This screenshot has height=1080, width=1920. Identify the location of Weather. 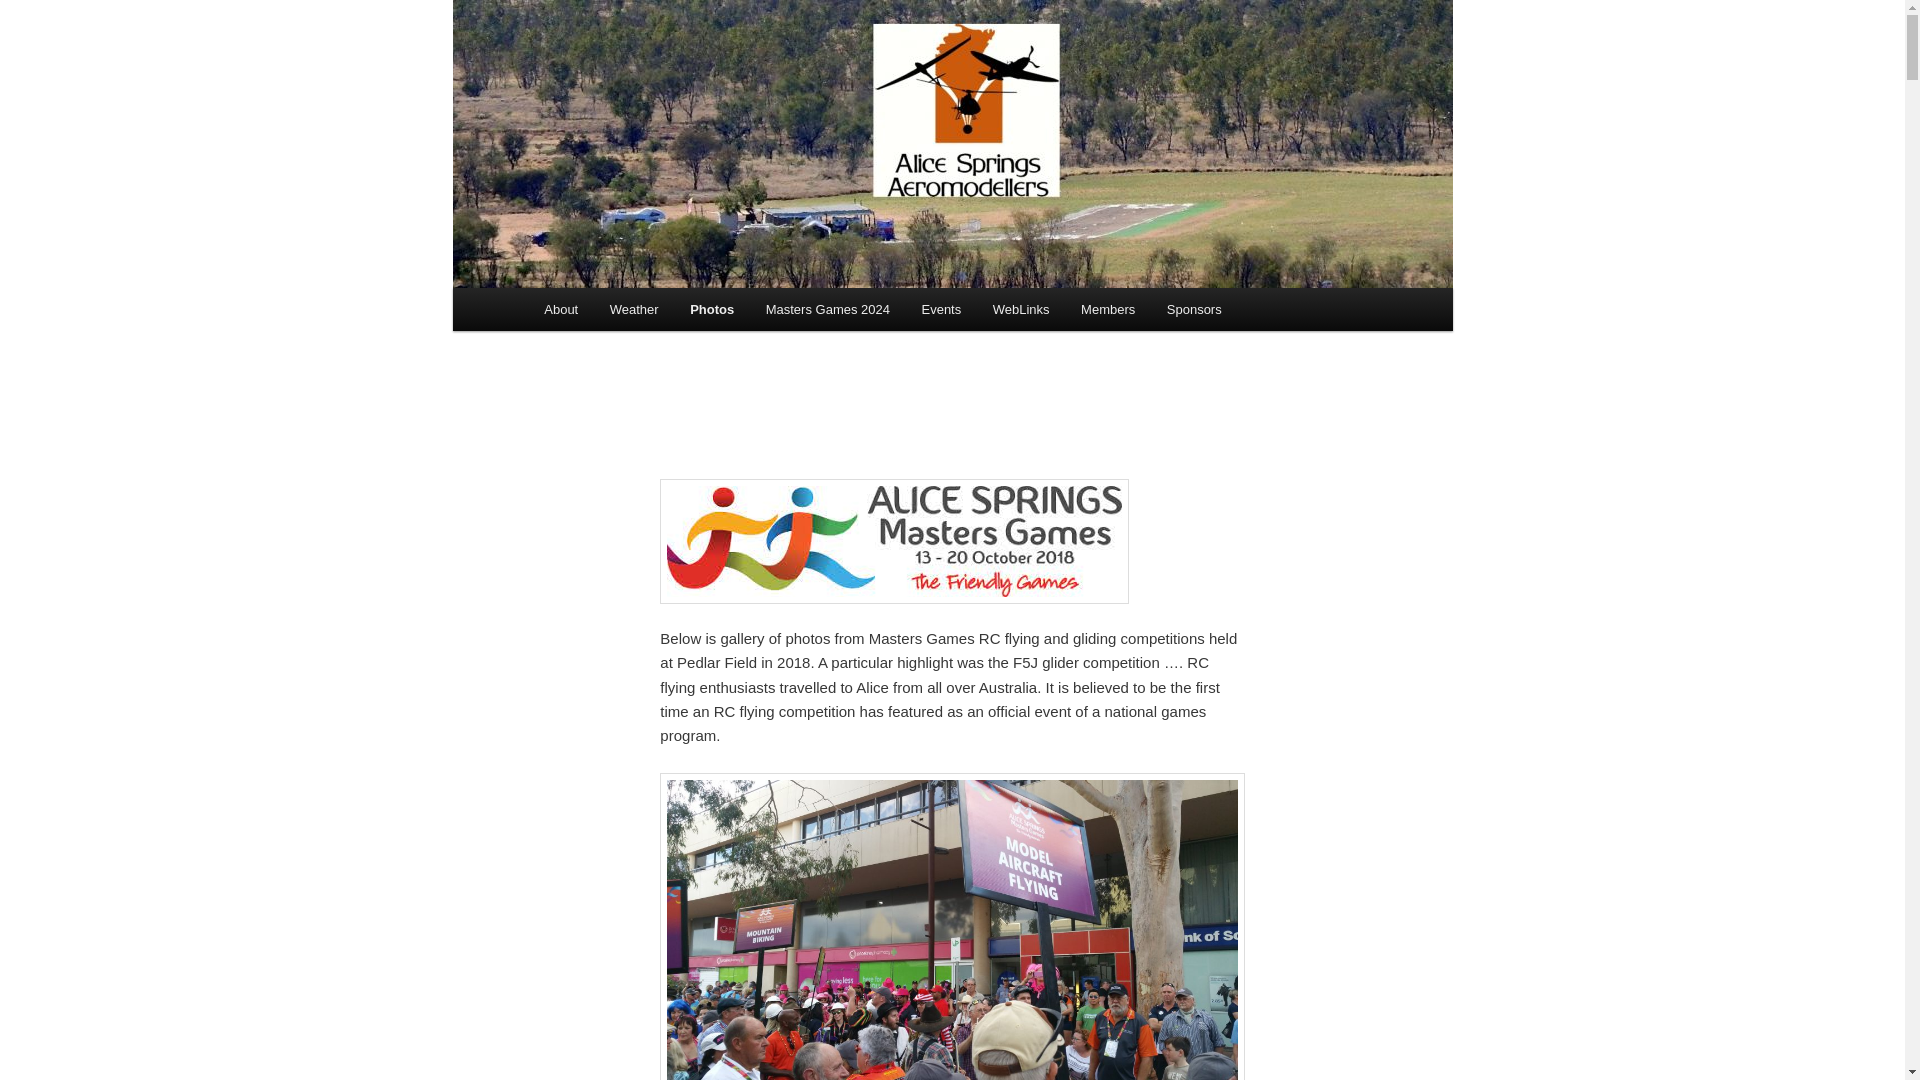
(634, 310).